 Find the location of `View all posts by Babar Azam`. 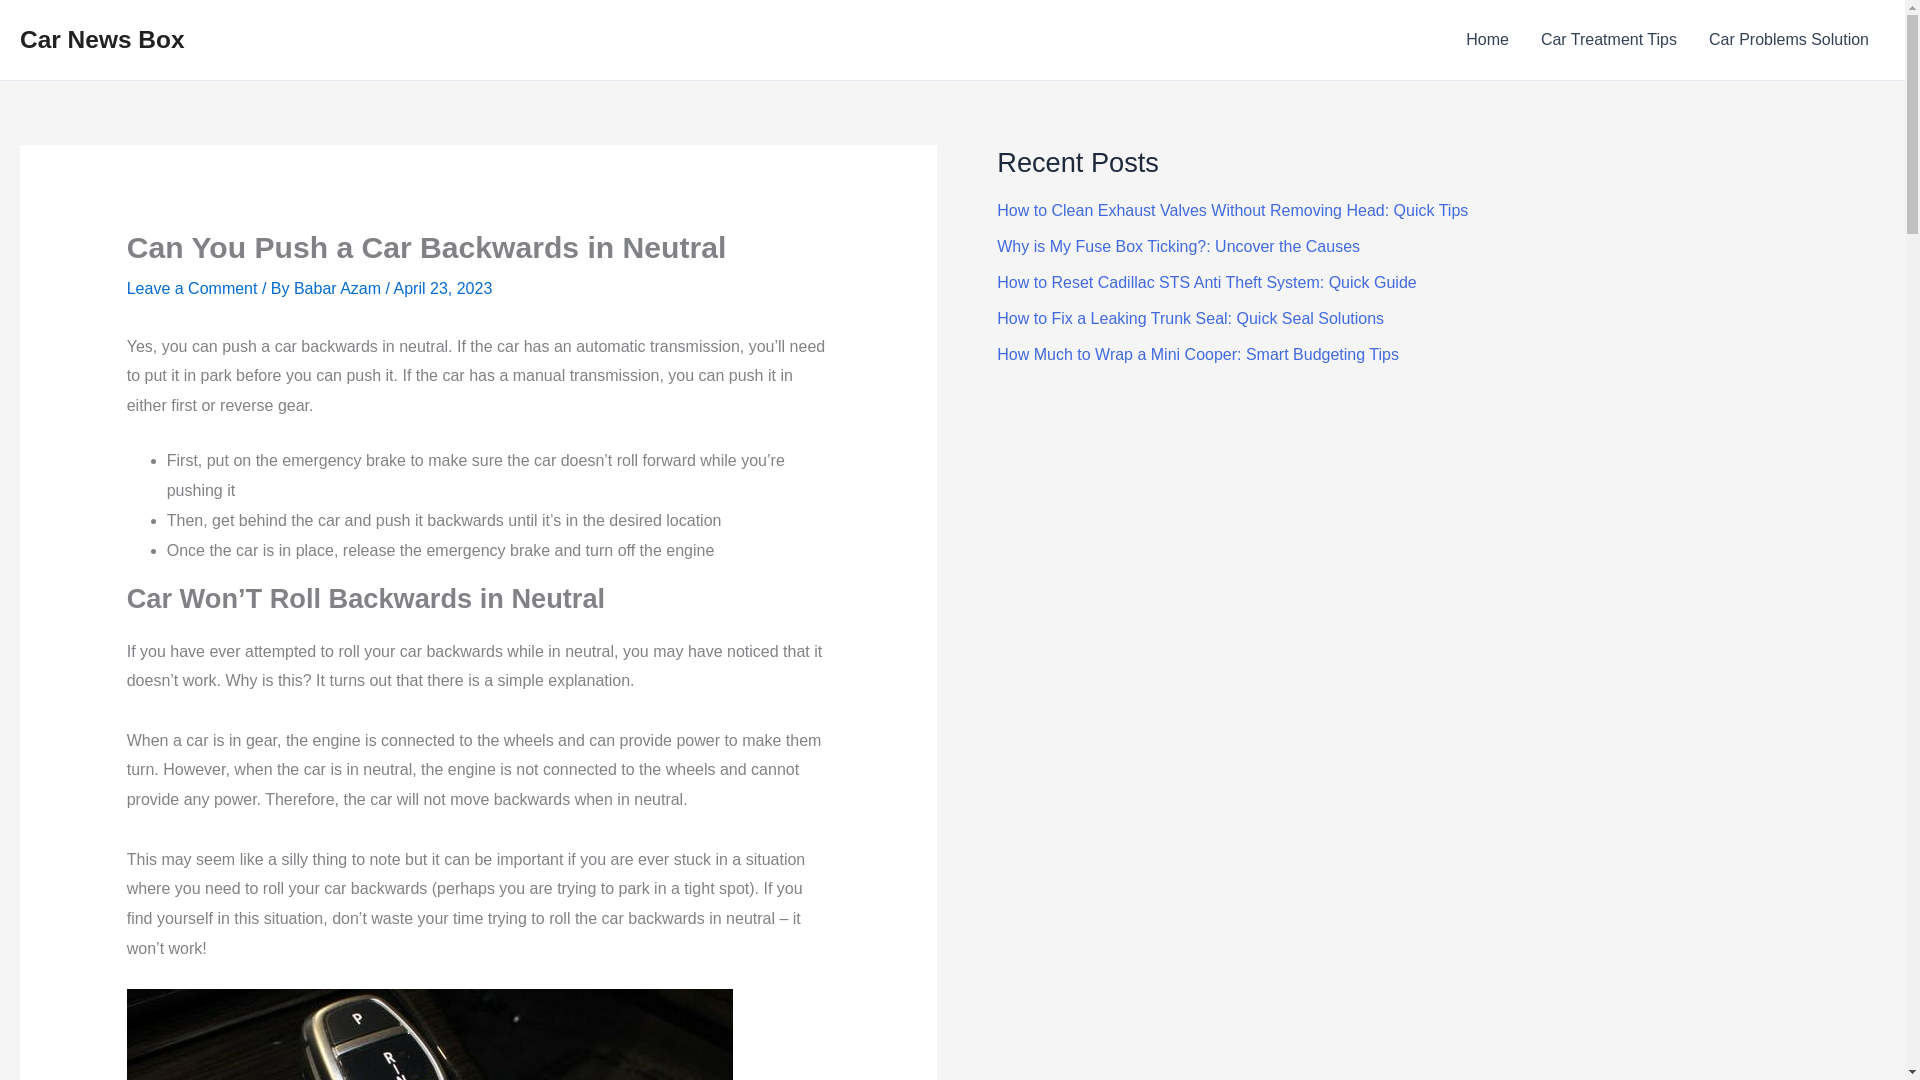

View all posts by Babar Azam is located at coordinates (339, 288).